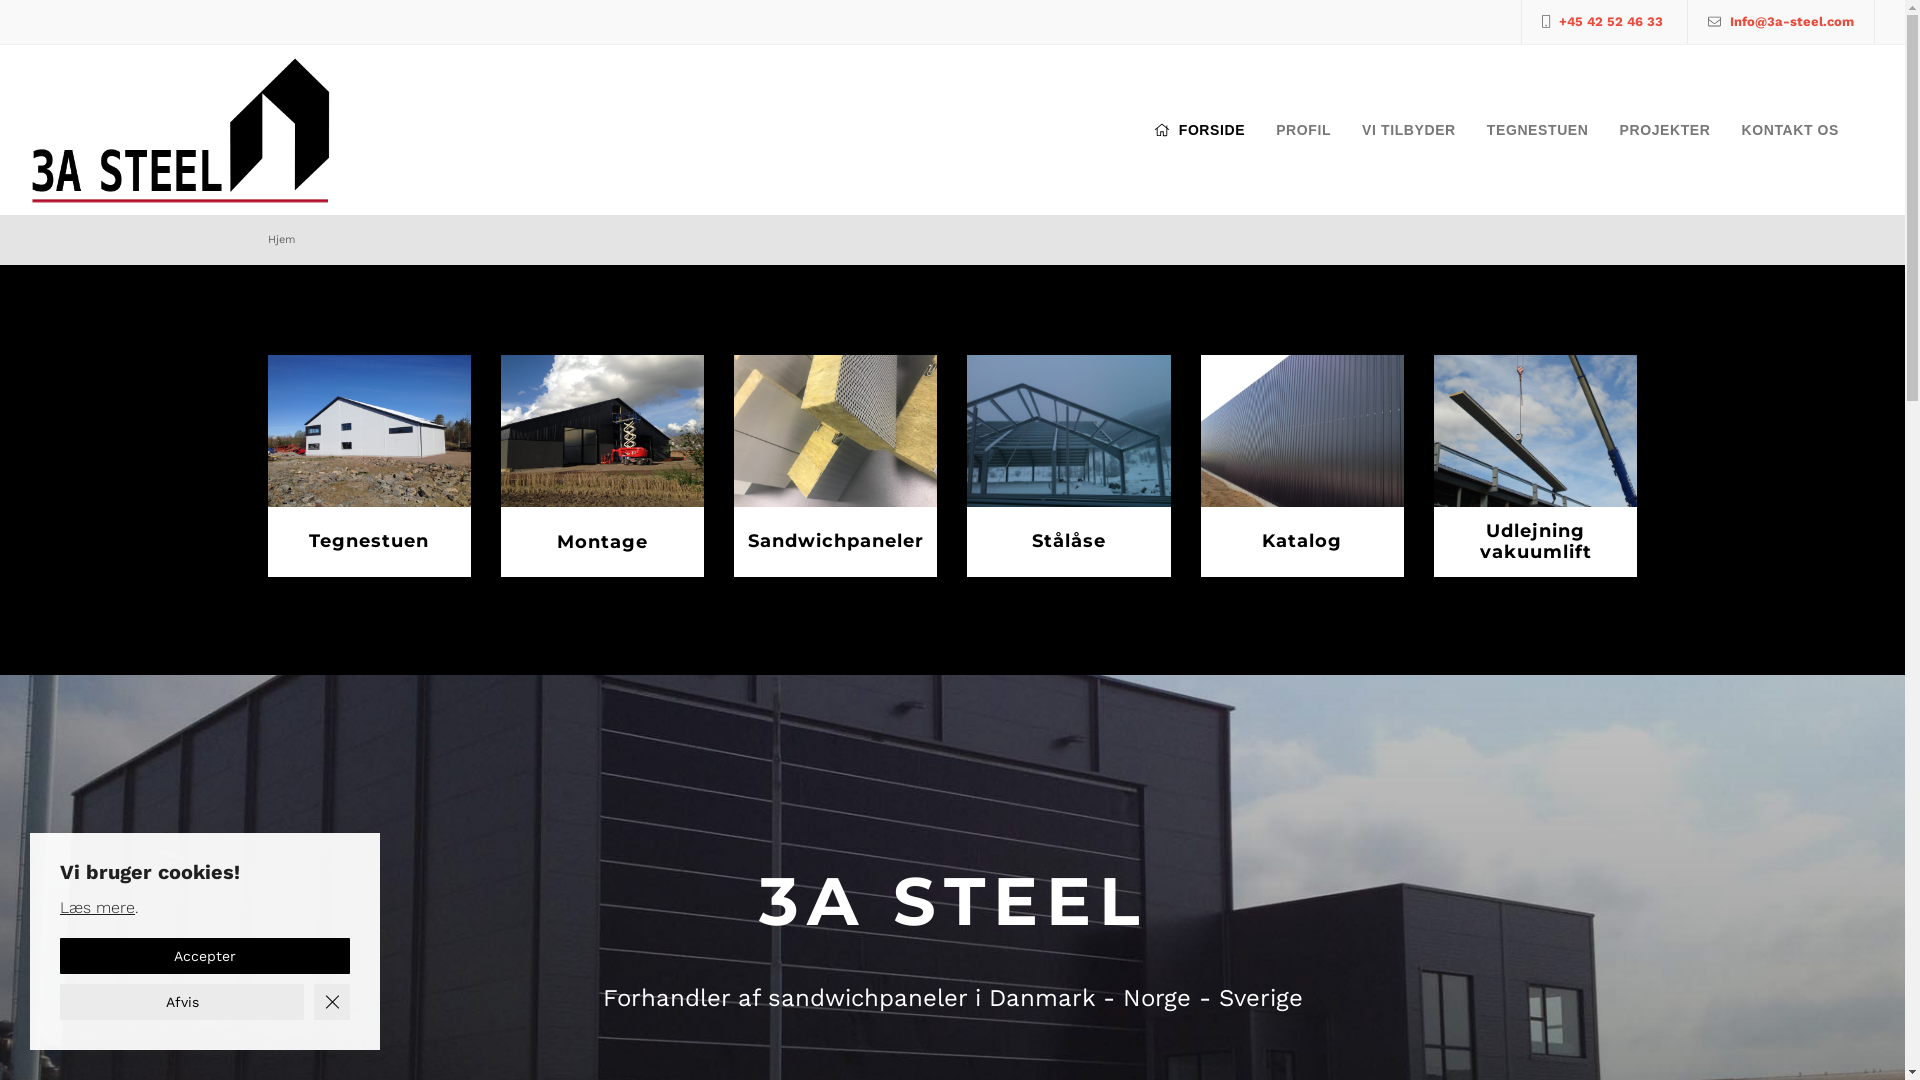  I want to click on Montage af sandwichpanel, so click(602, 466).